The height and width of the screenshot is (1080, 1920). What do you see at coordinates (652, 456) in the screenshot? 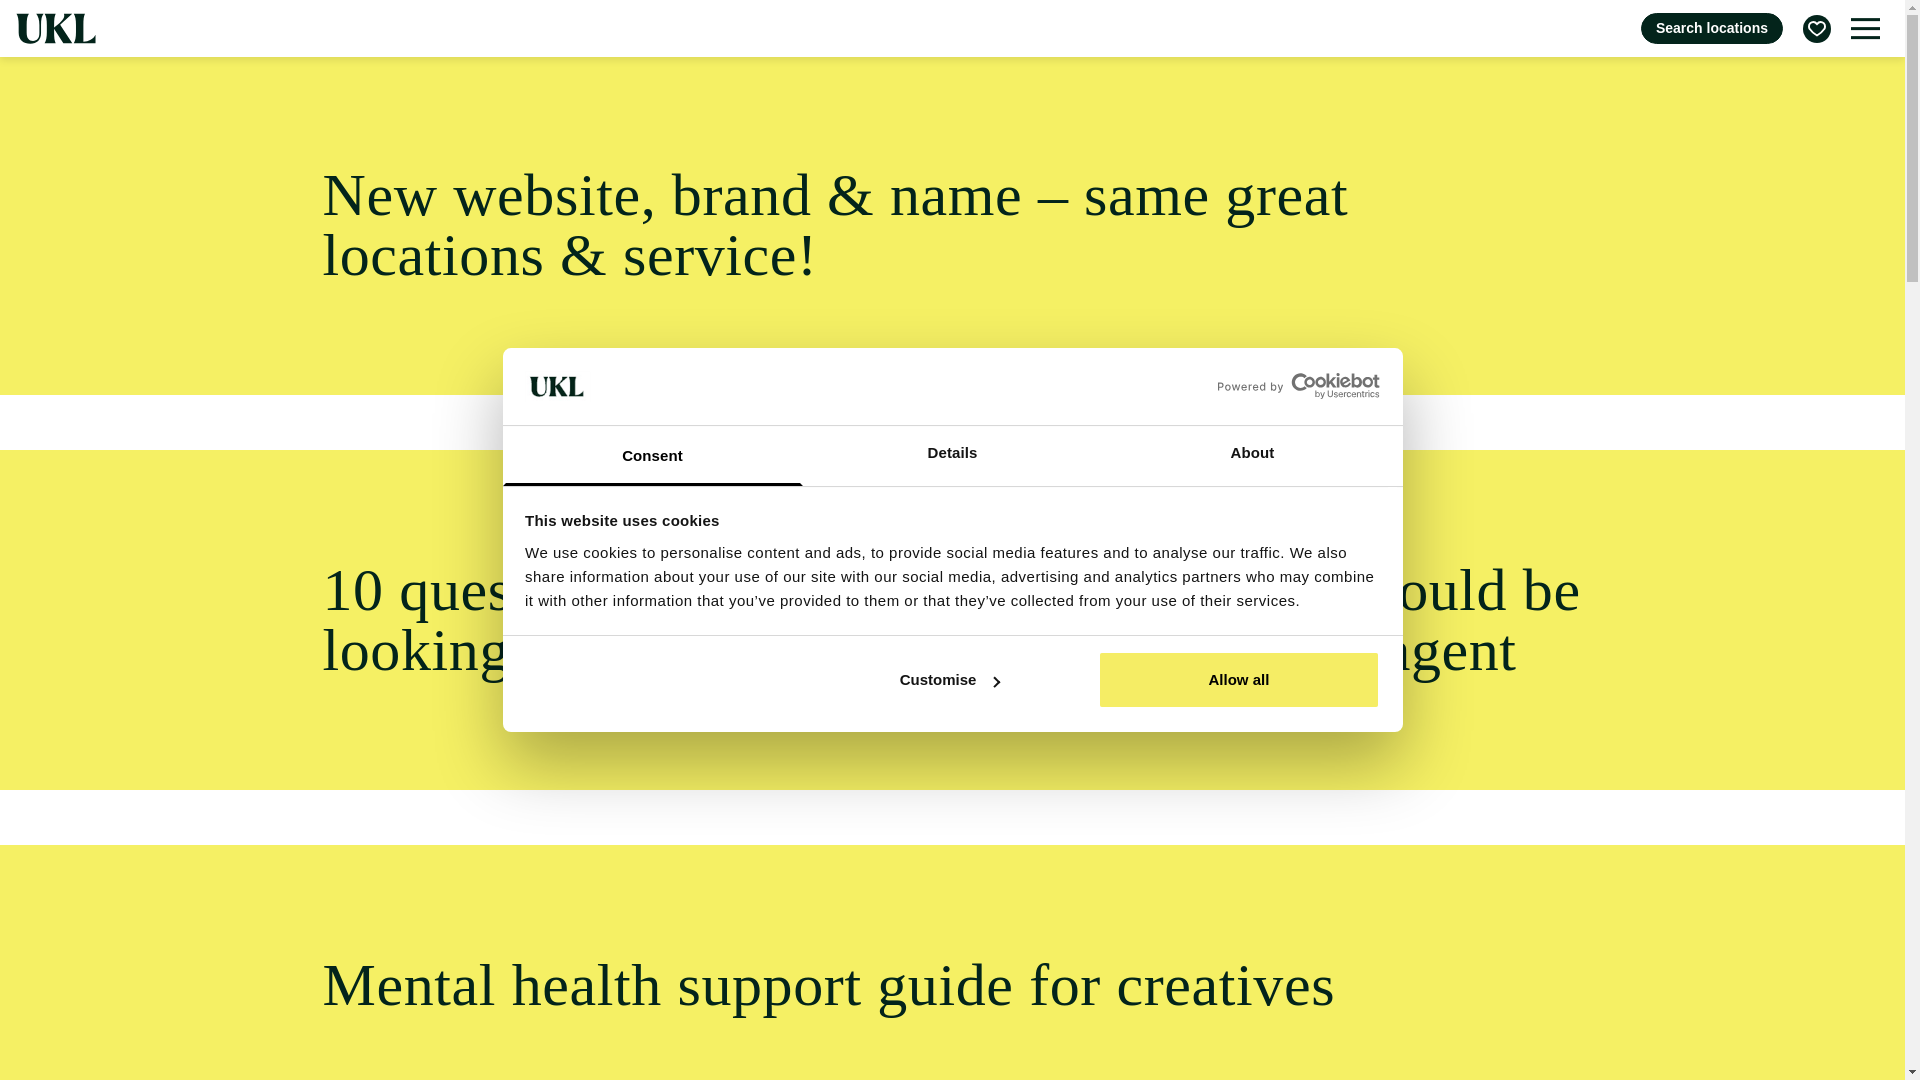
I see `Consent` at bounding box center [652, 456].